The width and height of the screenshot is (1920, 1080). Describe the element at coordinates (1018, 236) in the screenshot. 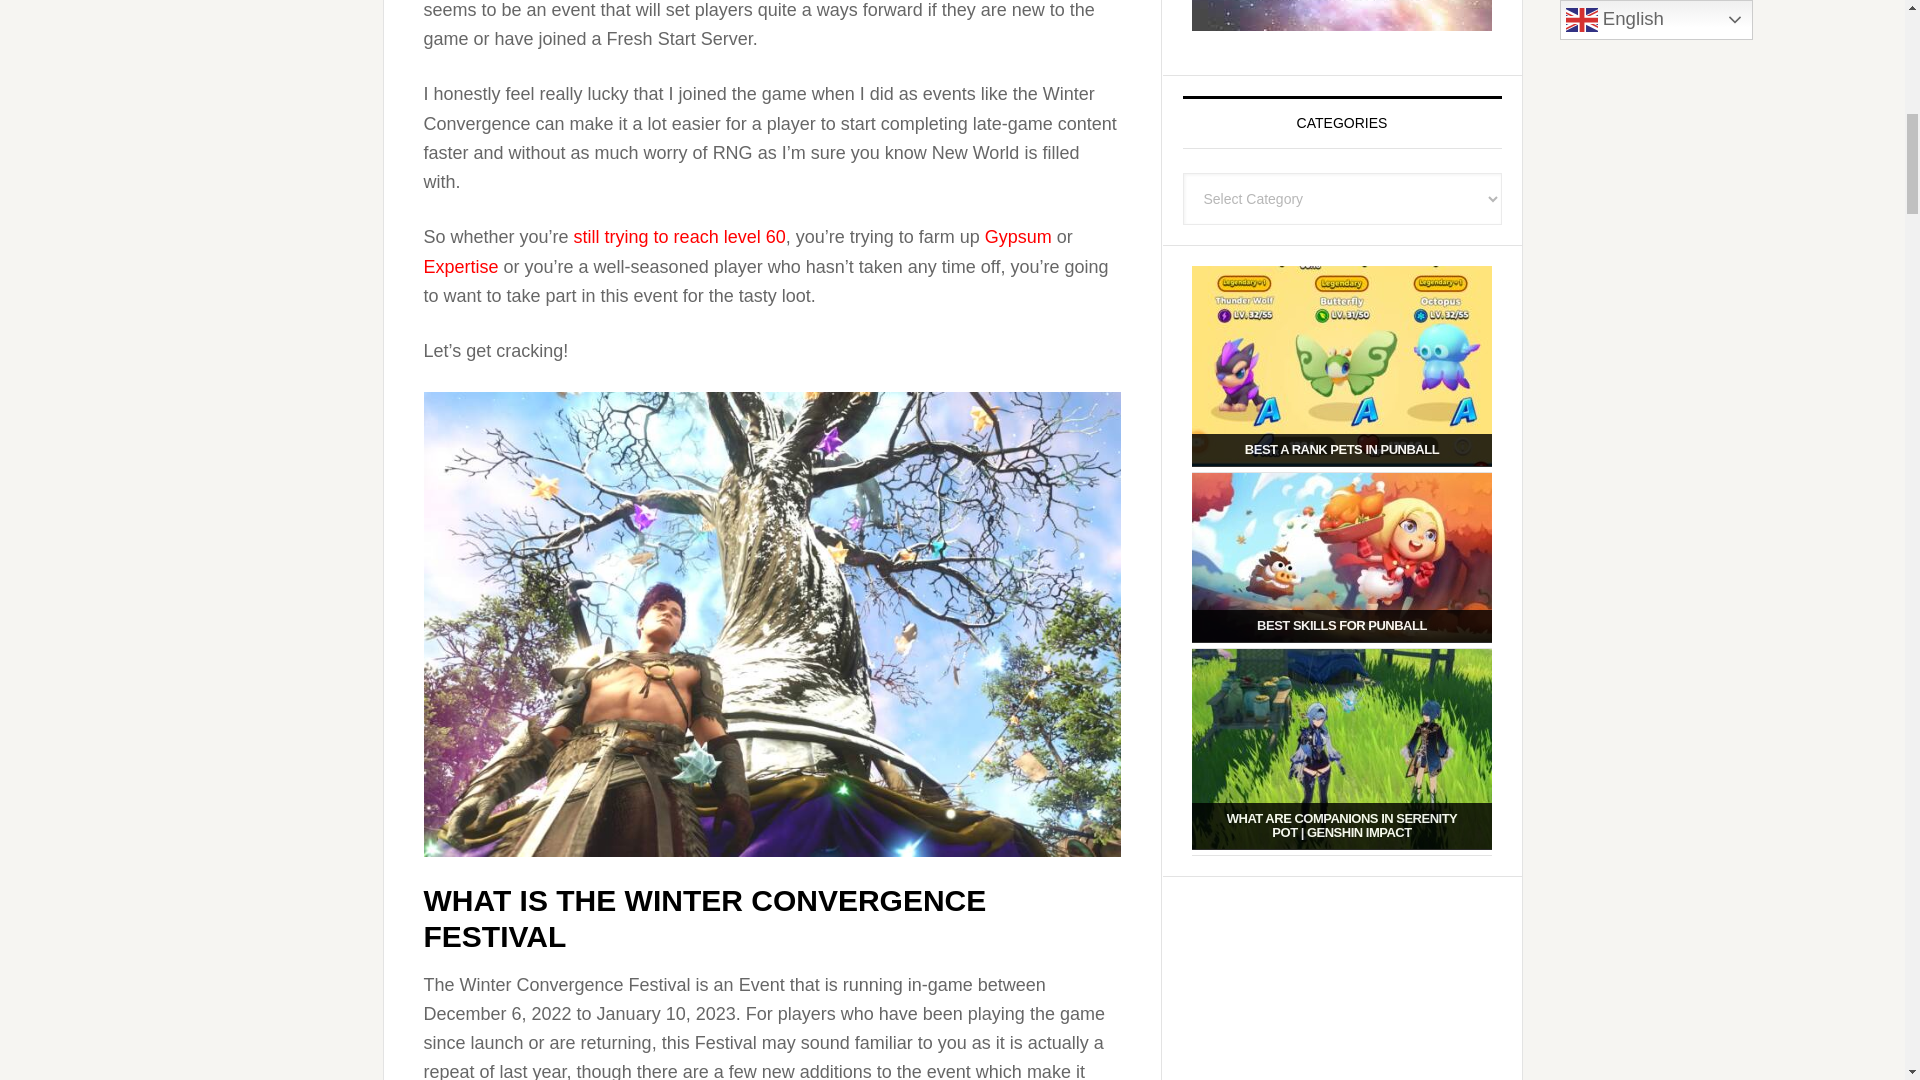

I see `Gypsum` at that location.